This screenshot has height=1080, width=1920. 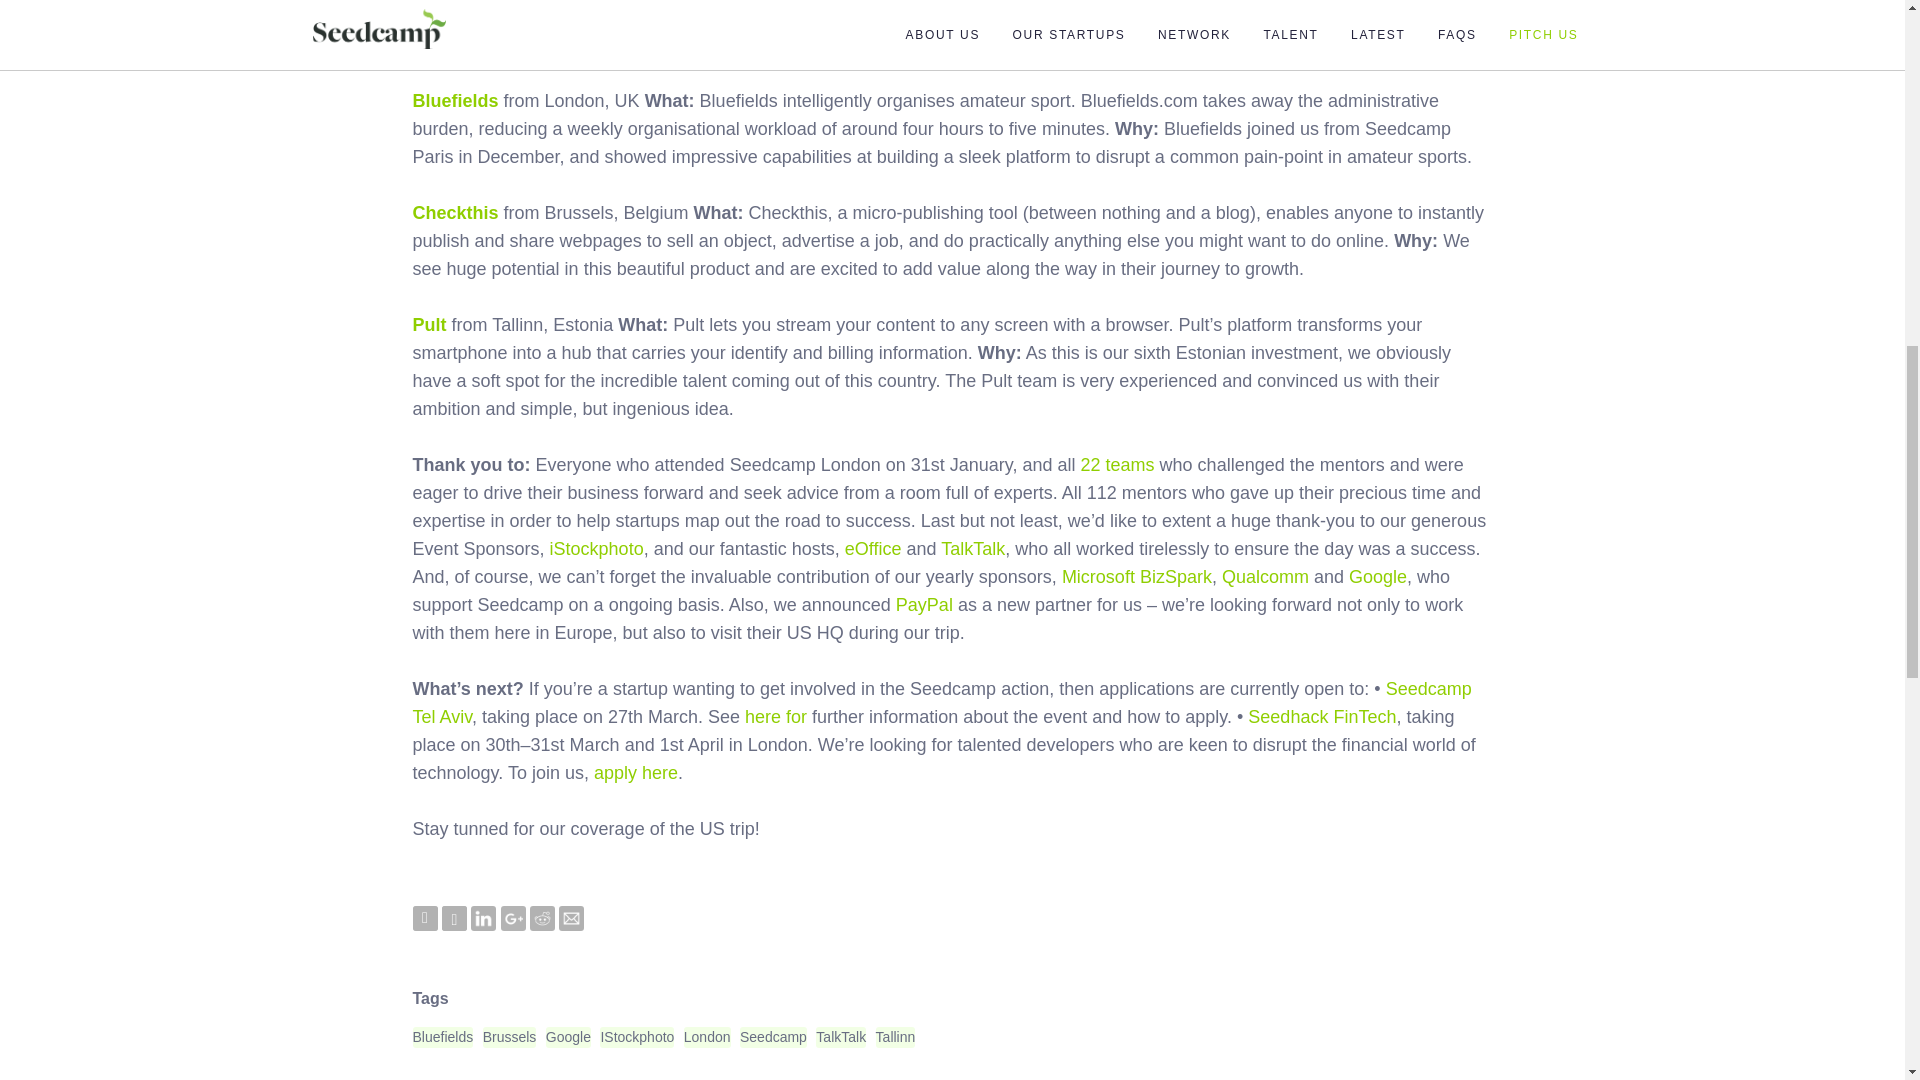 What do you see at coordinates (707, 1037) in the screenshot?
I see `London` at bounding box center [707, 1037].